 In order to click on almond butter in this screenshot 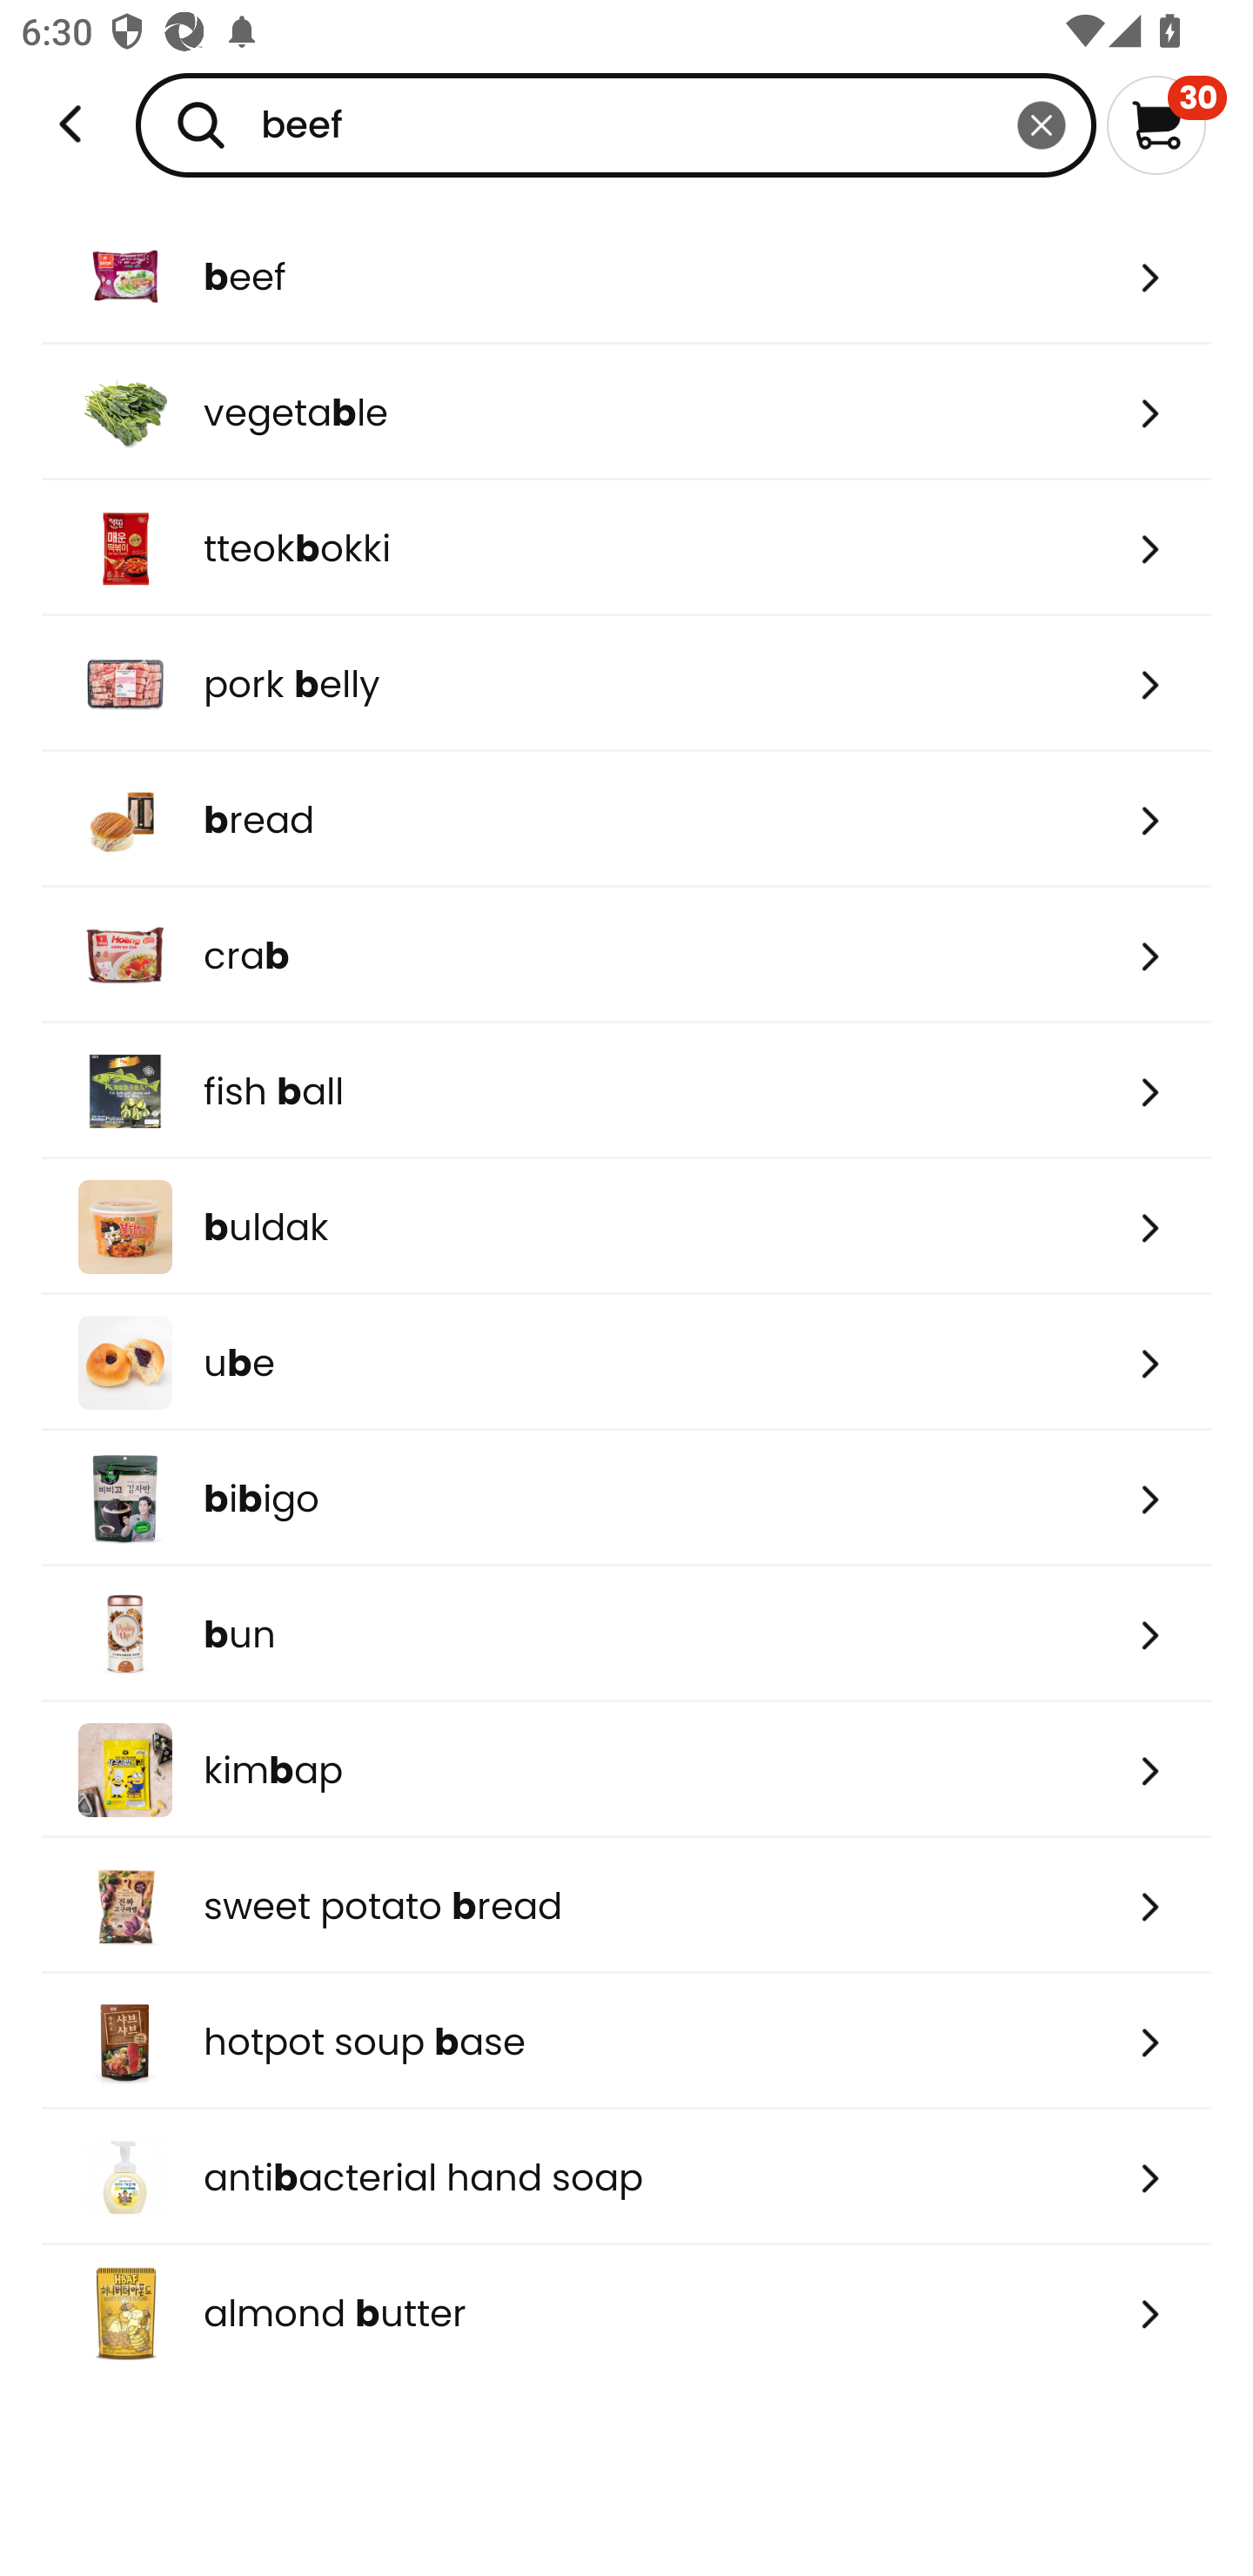, I will do `click(626, 2313)`.